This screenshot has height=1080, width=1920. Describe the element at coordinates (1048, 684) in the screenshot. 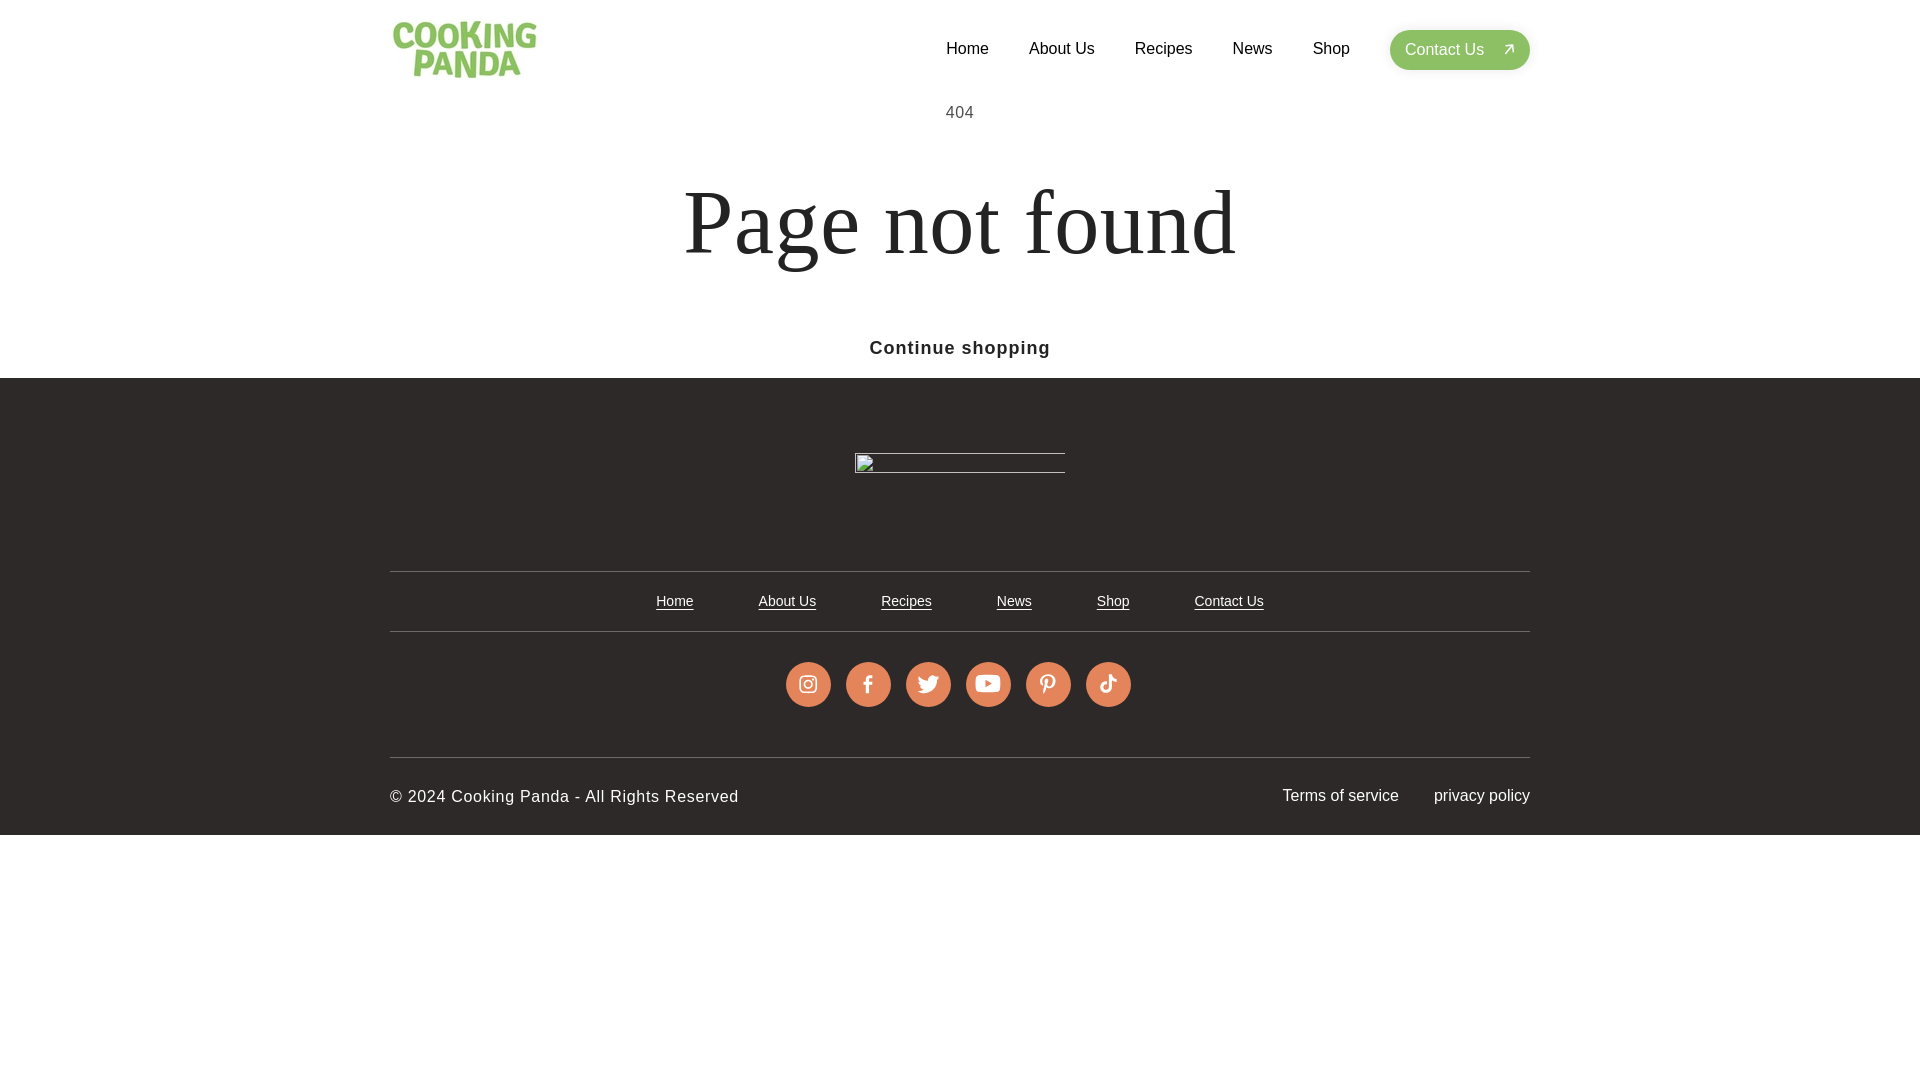

I see `Pinterest` at that location.